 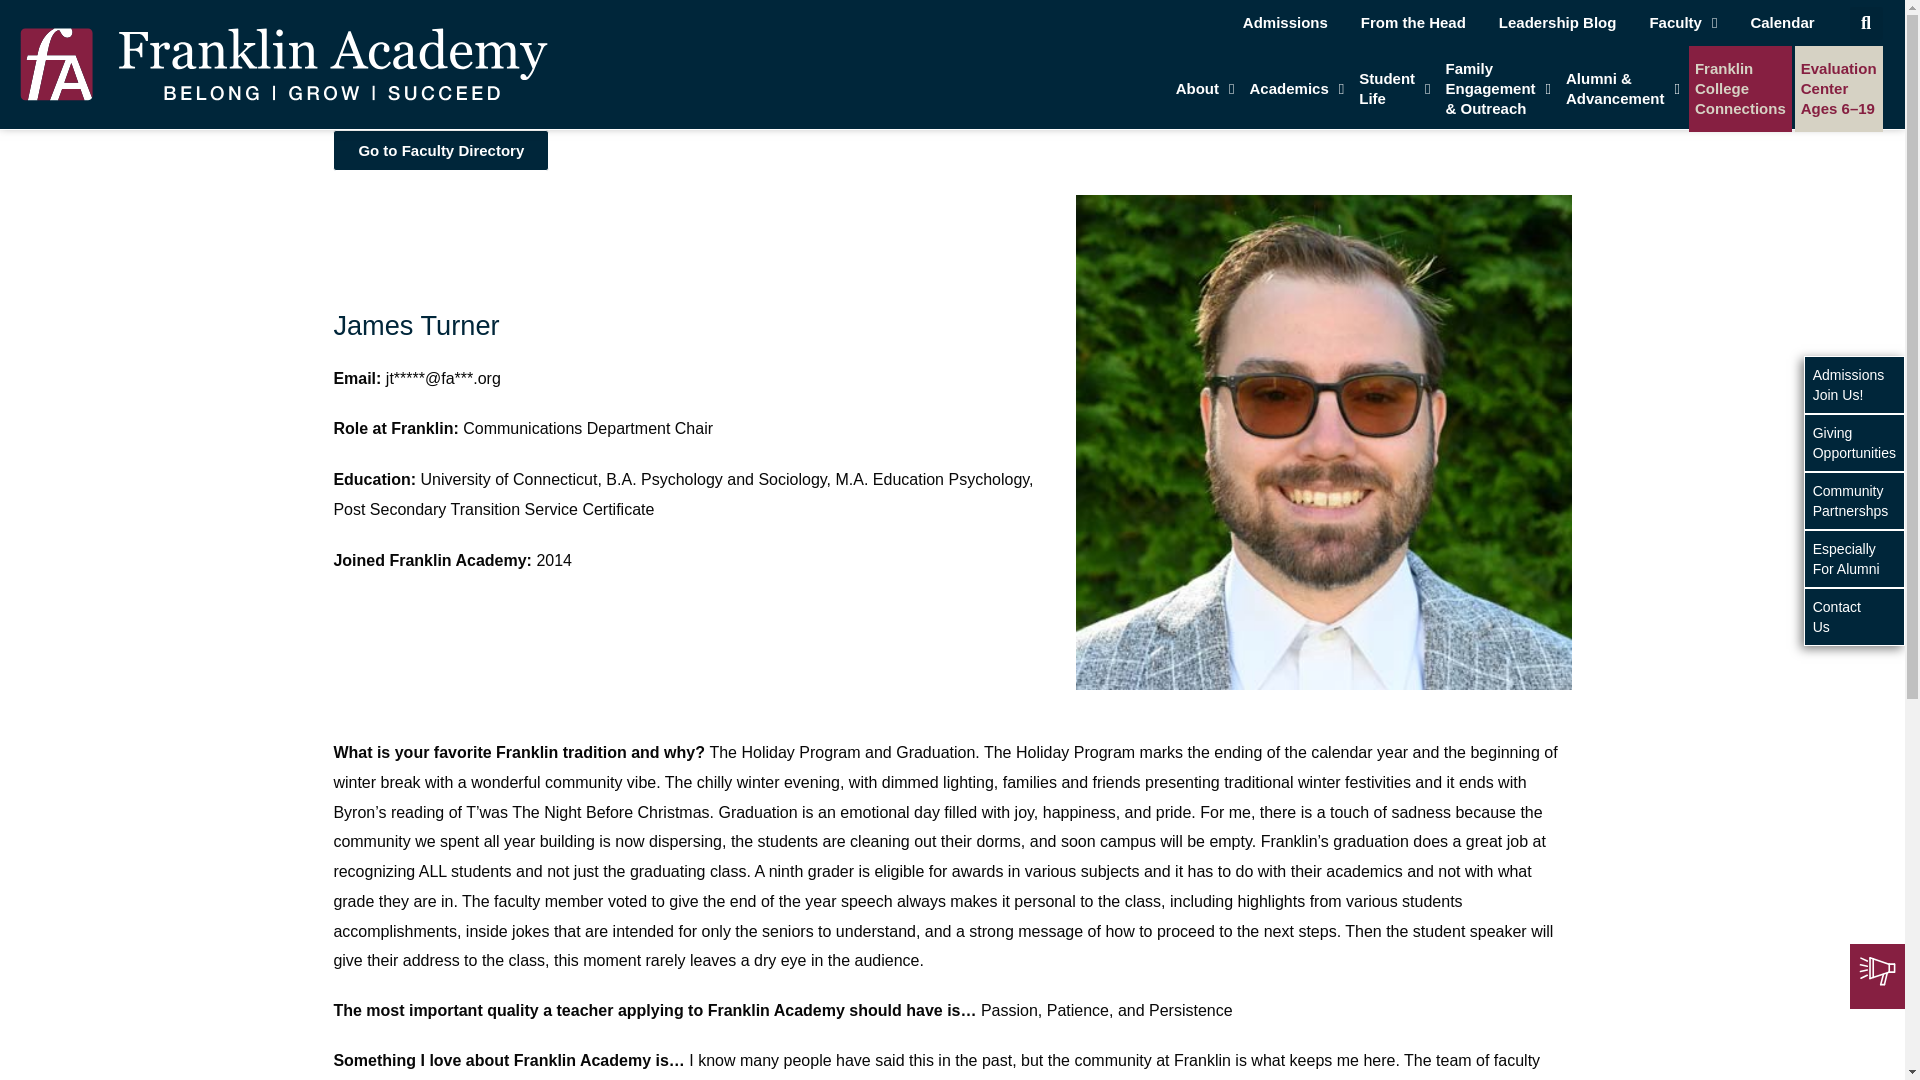 I want to click on Faculty, so click(x=1782, y=23).